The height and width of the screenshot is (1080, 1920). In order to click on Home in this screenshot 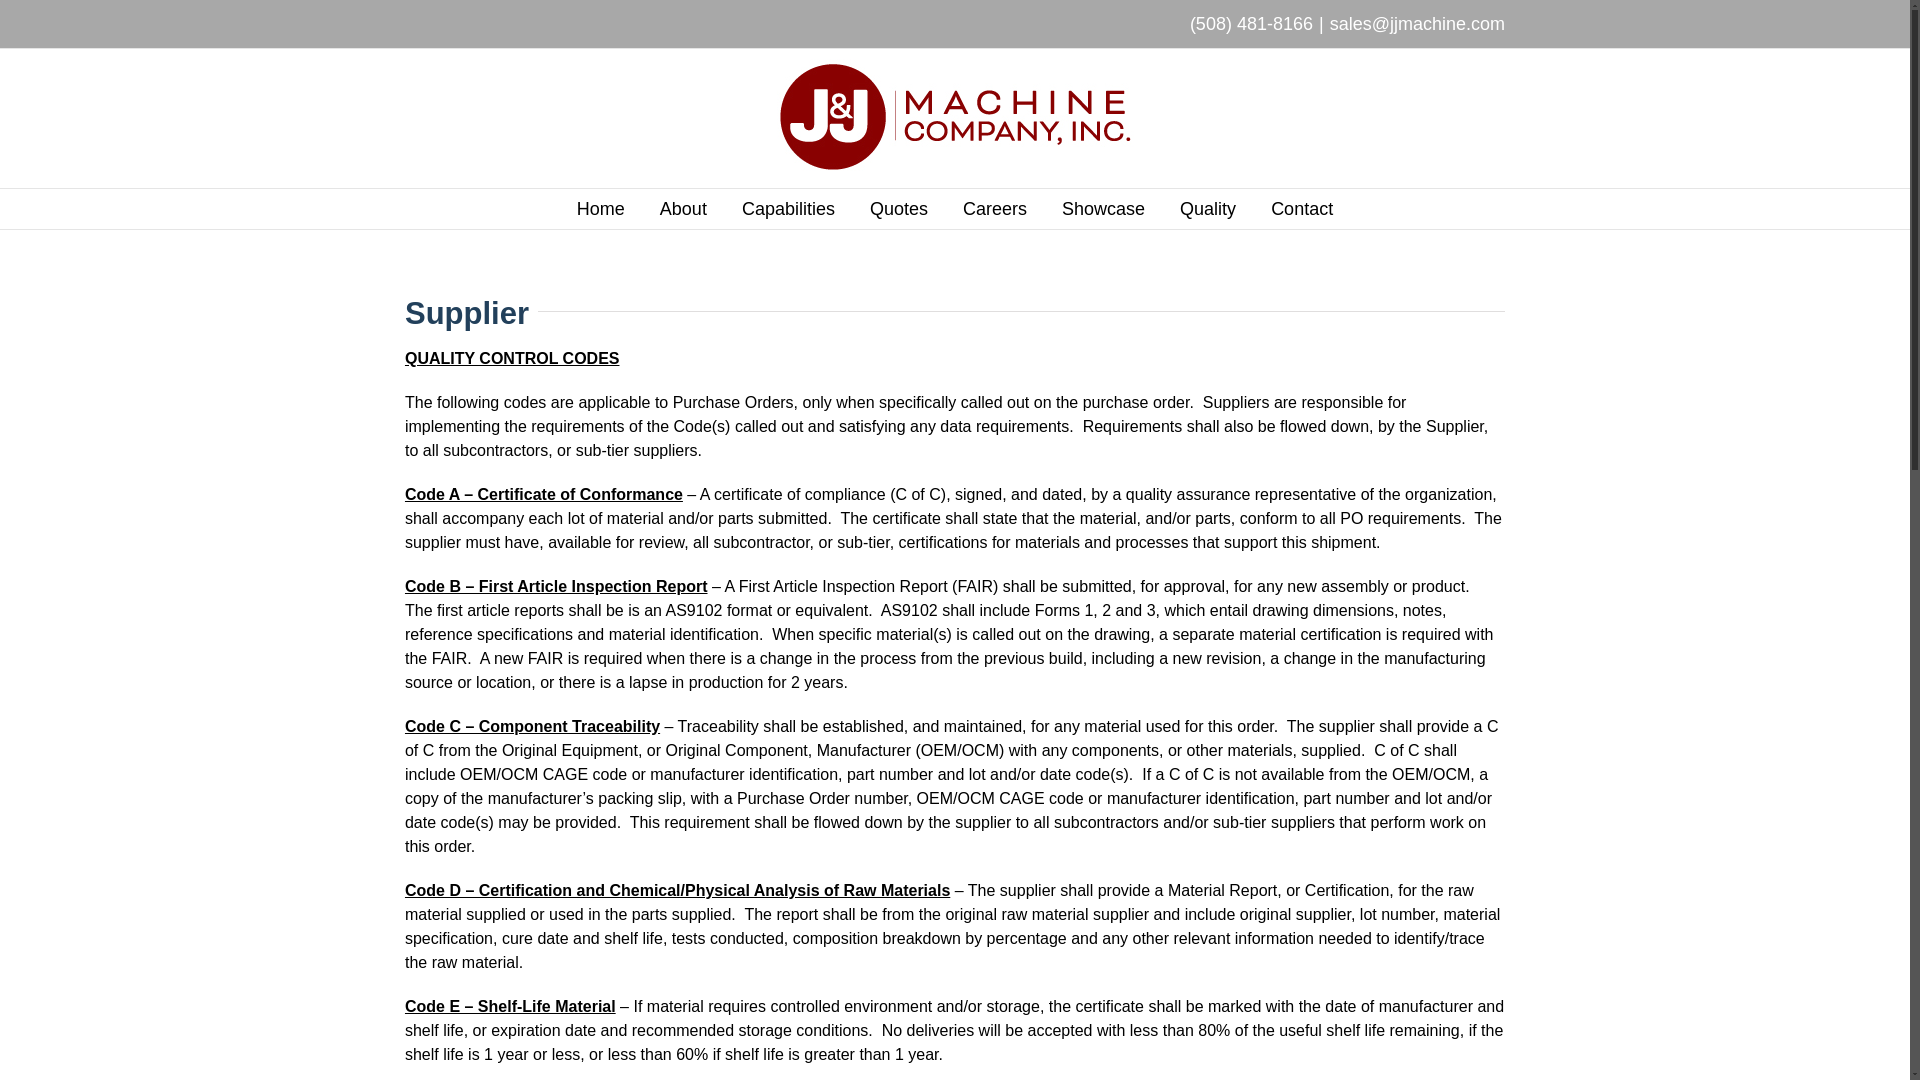, I will do `click(601, 208)`.